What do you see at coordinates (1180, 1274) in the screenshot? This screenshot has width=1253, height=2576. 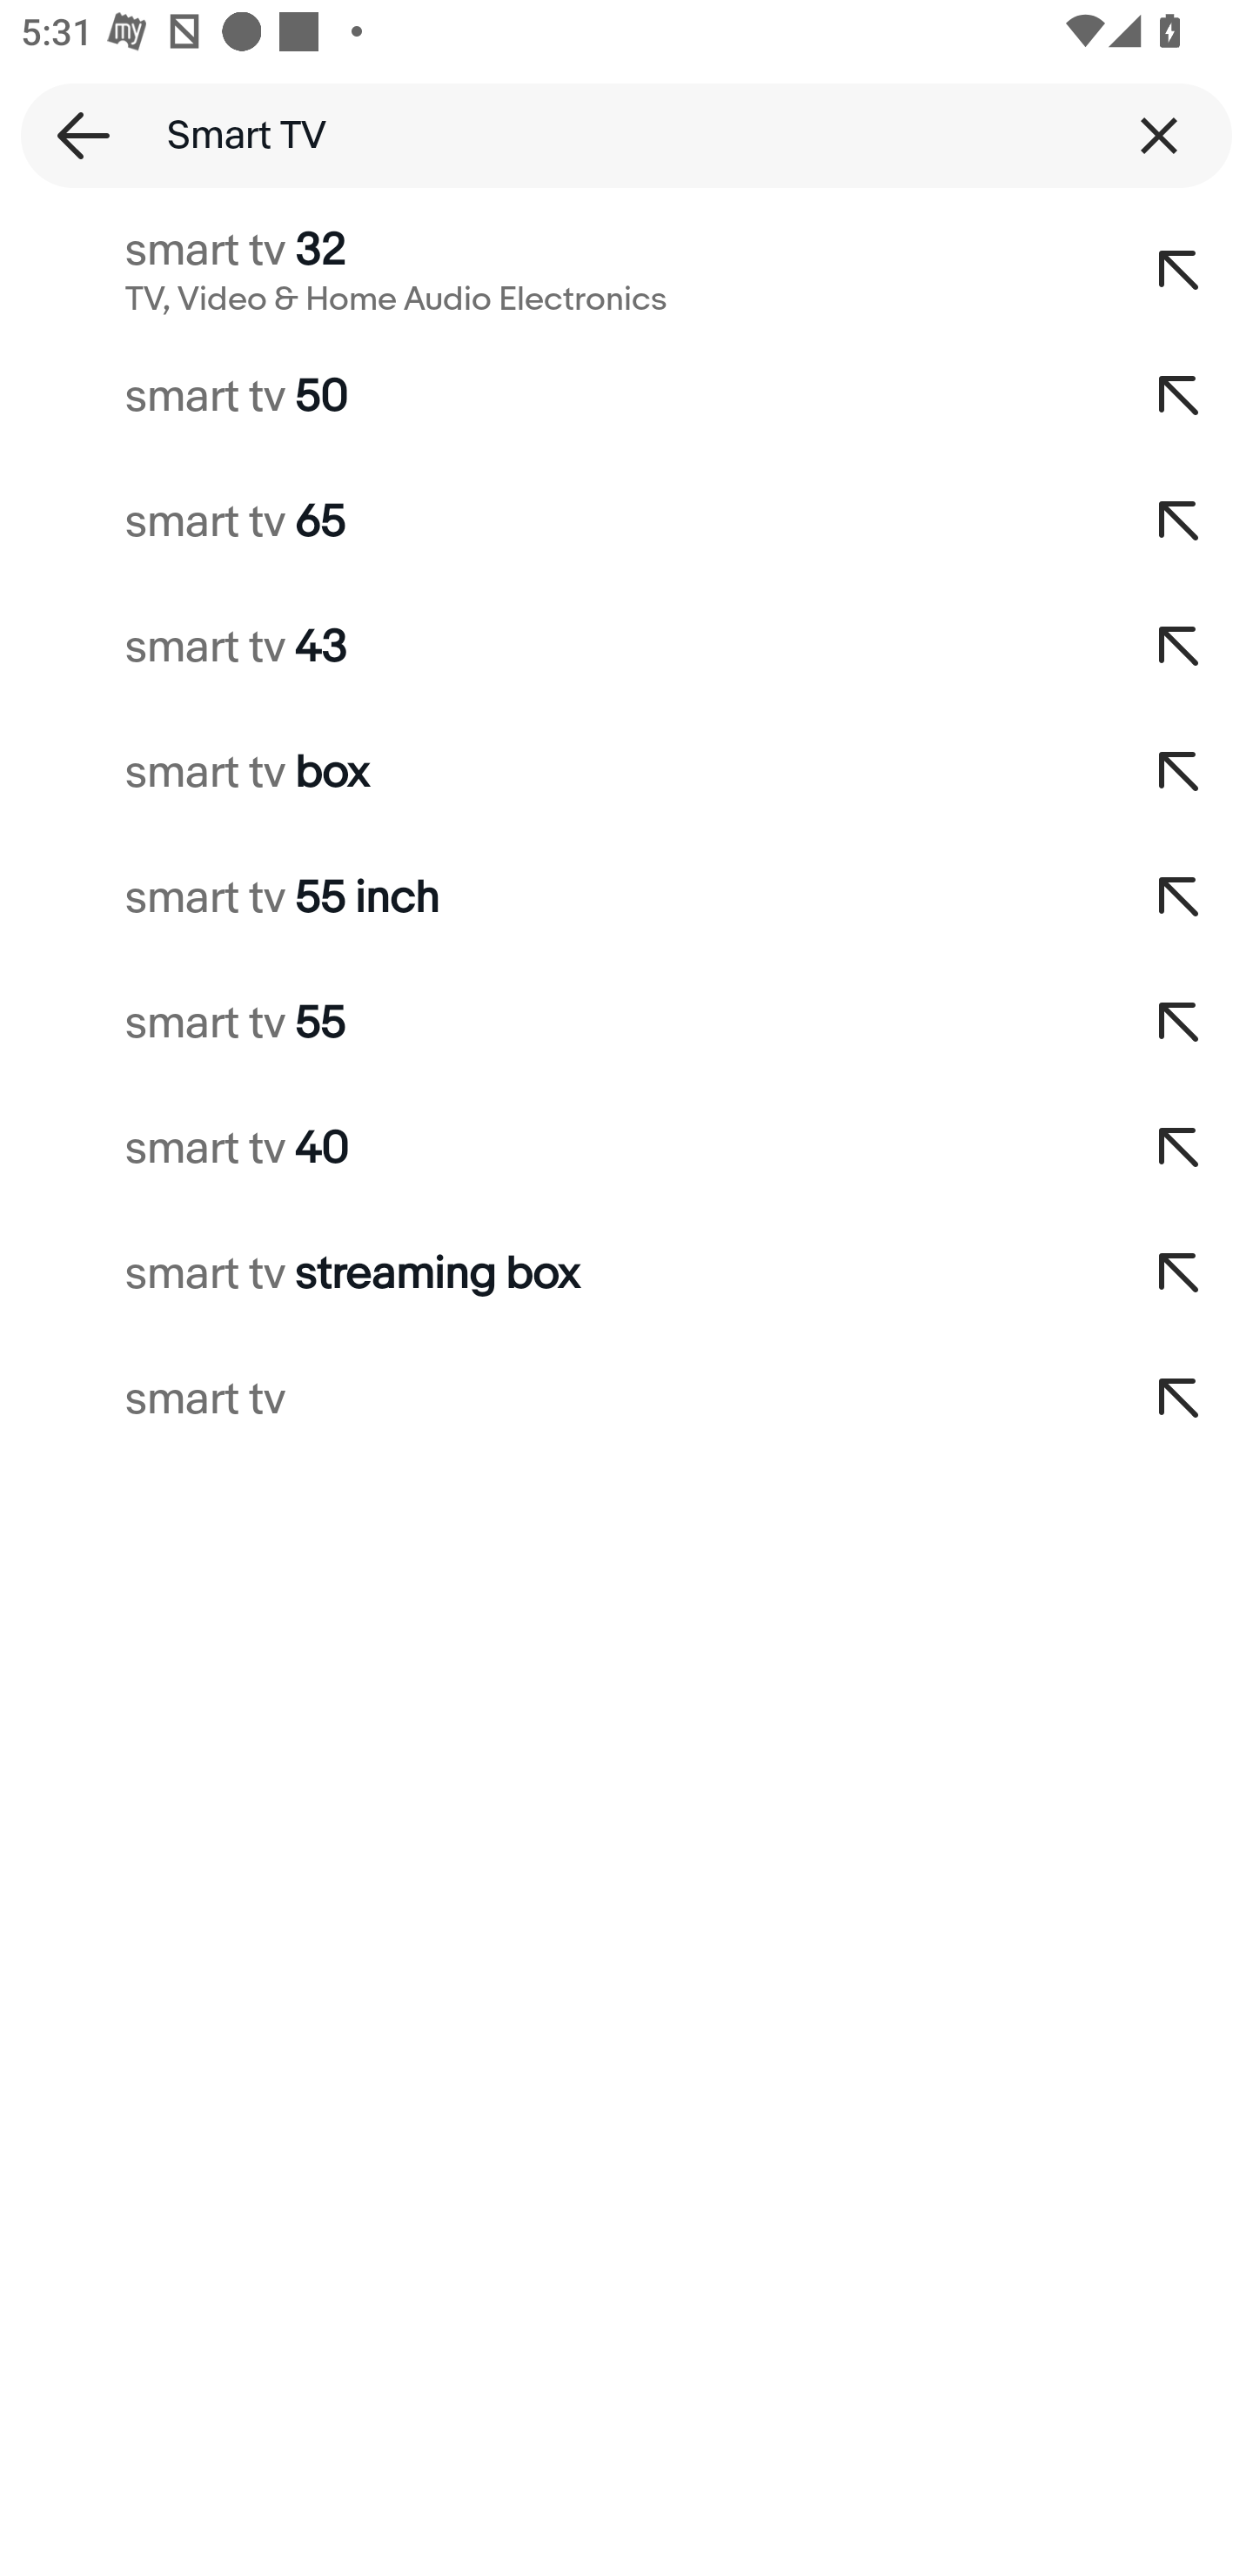 I see `Add to search query,smart tv streaming box` at bounding box center [1180, 1274].